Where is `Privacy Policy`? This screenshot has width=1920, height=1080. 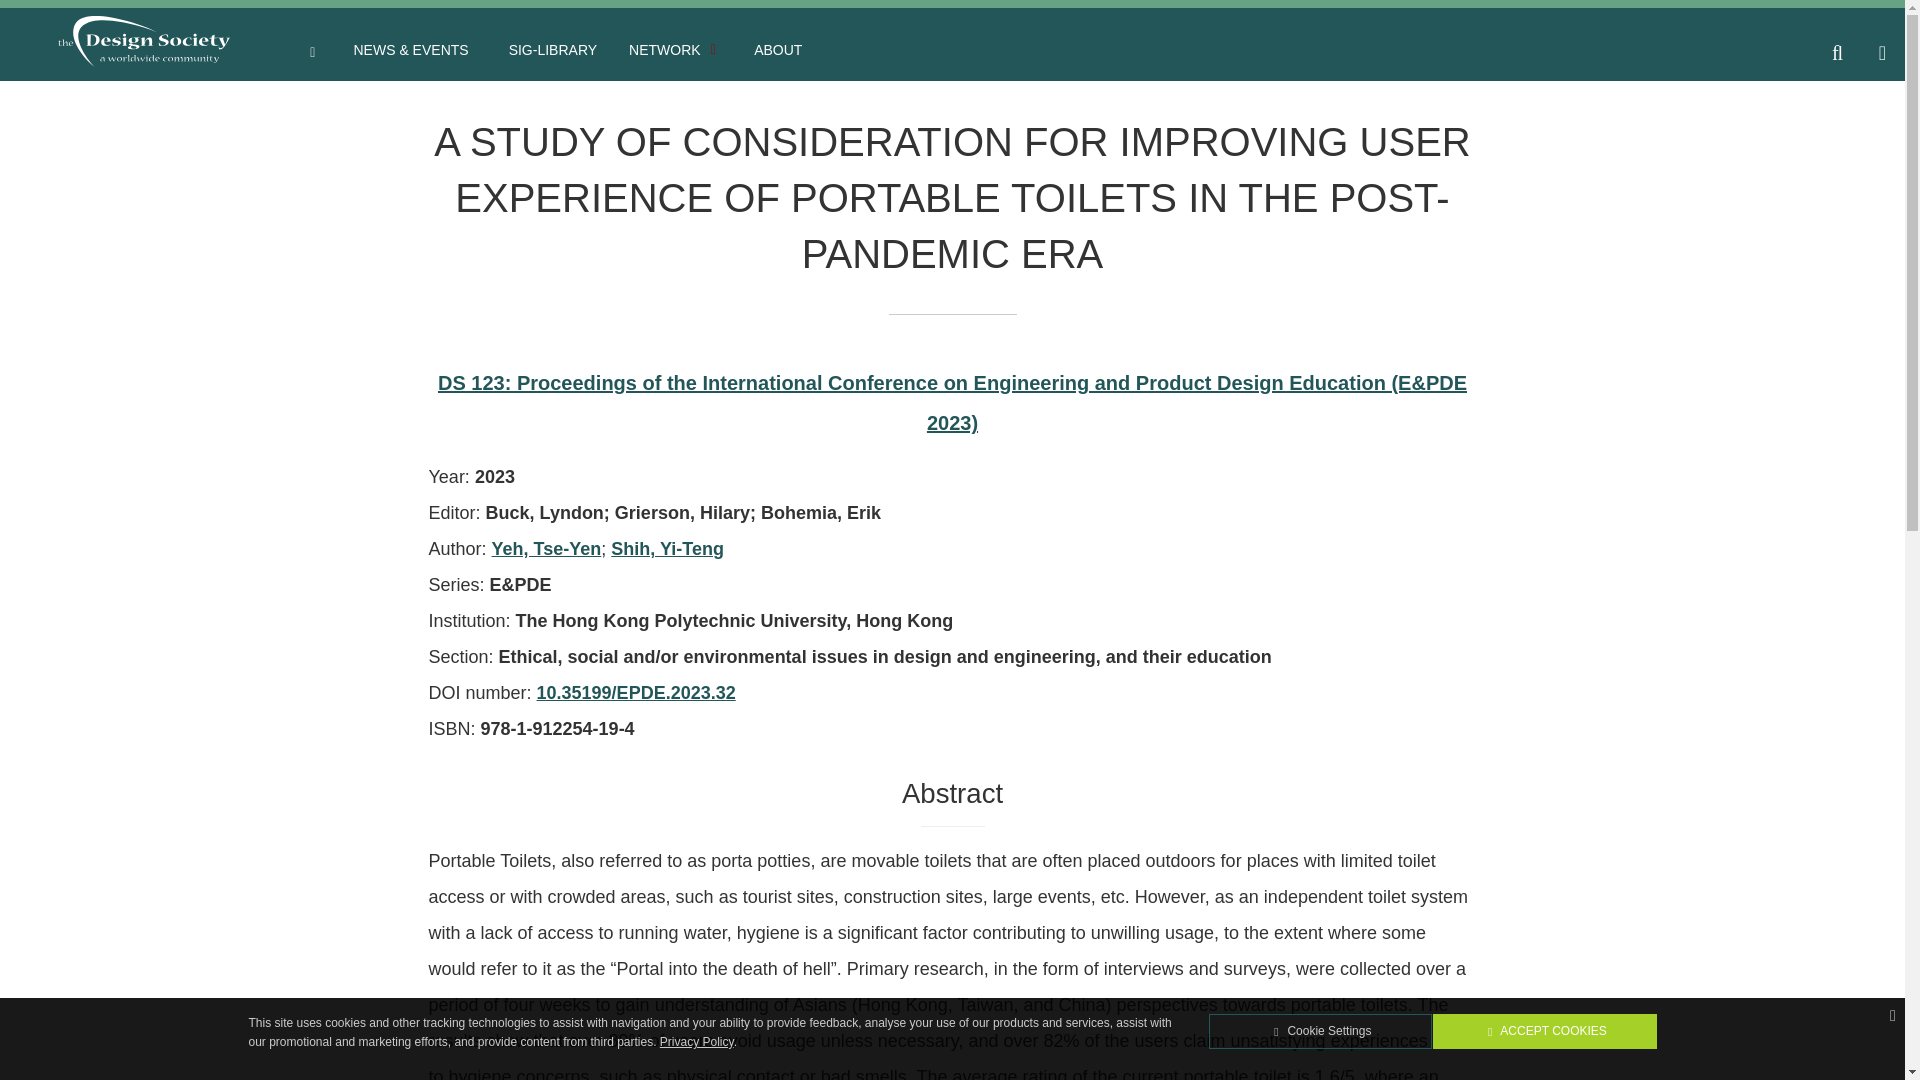 Privacy Policy is located at coordinates (696, 1041).